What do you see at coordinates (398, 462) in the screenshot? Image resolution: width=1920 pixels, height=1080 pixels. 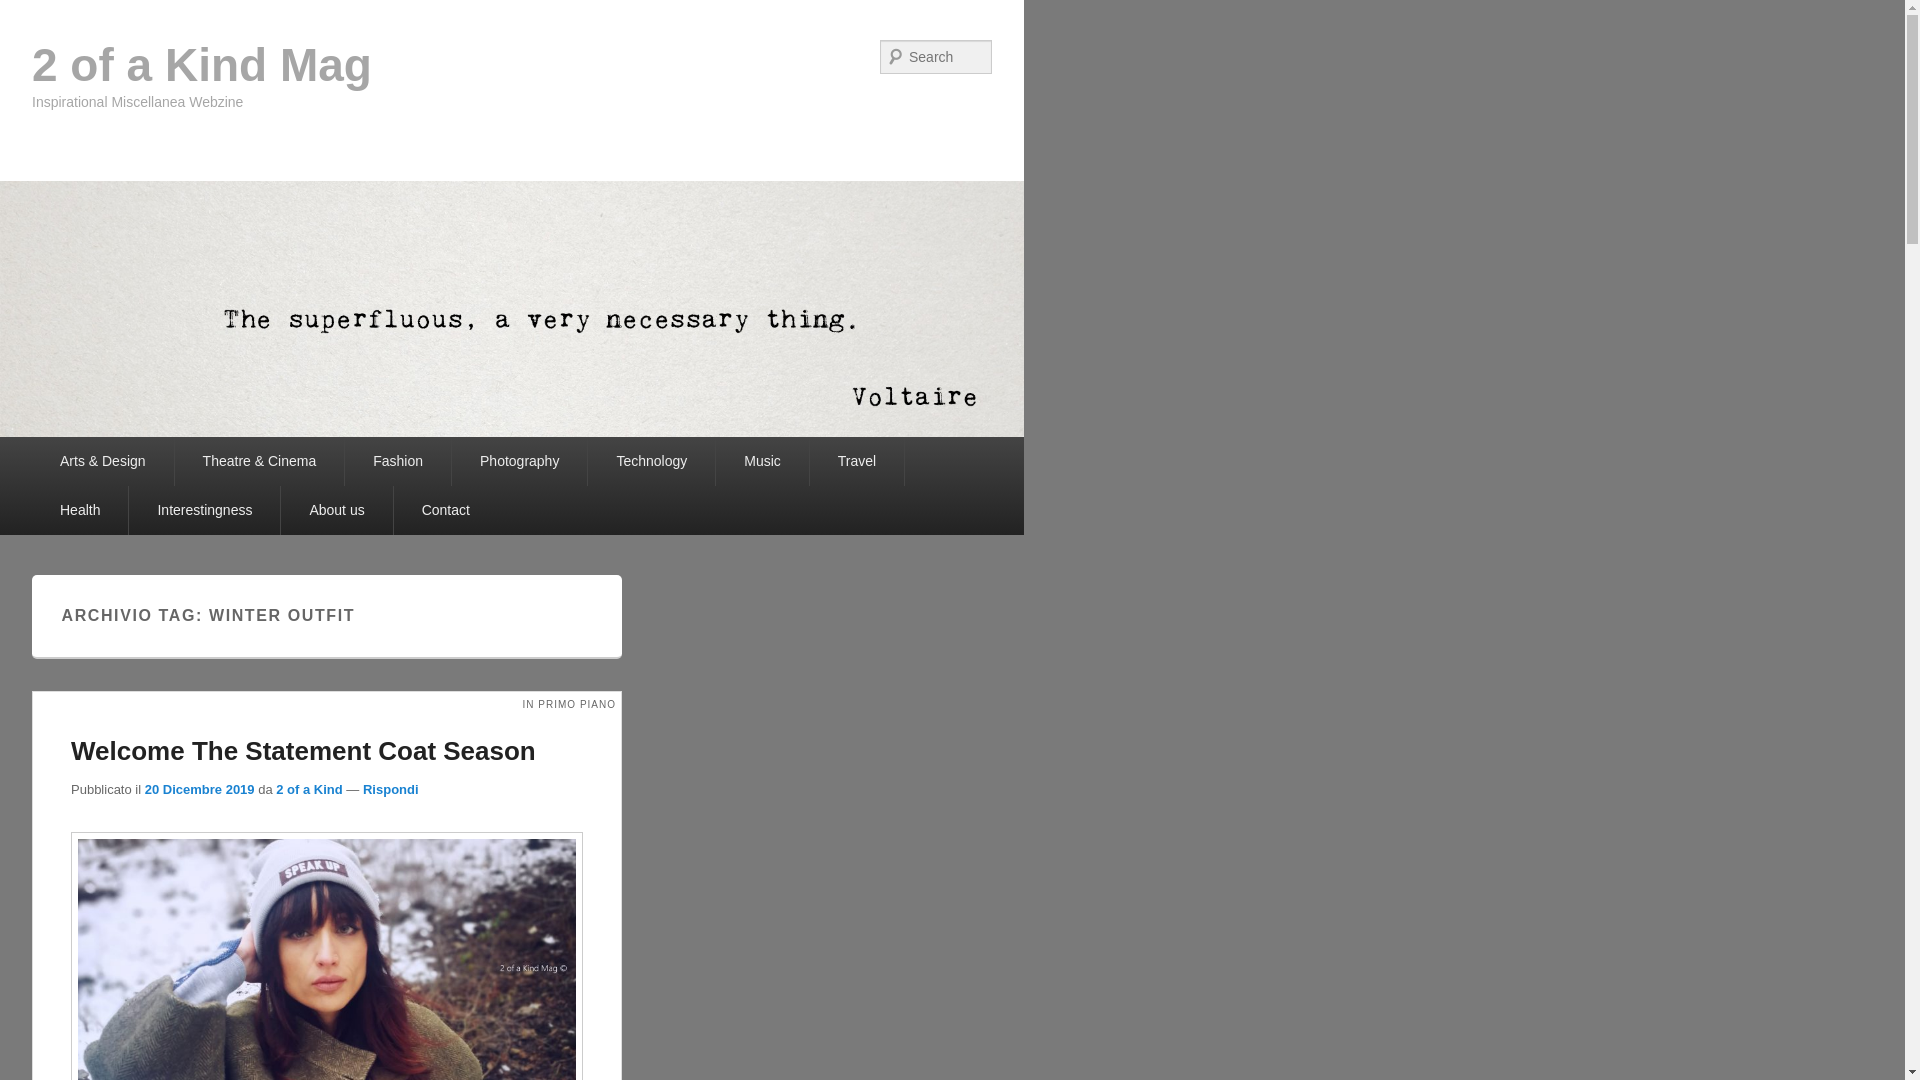 I see `Fashion` at bounding box center [398, 462].